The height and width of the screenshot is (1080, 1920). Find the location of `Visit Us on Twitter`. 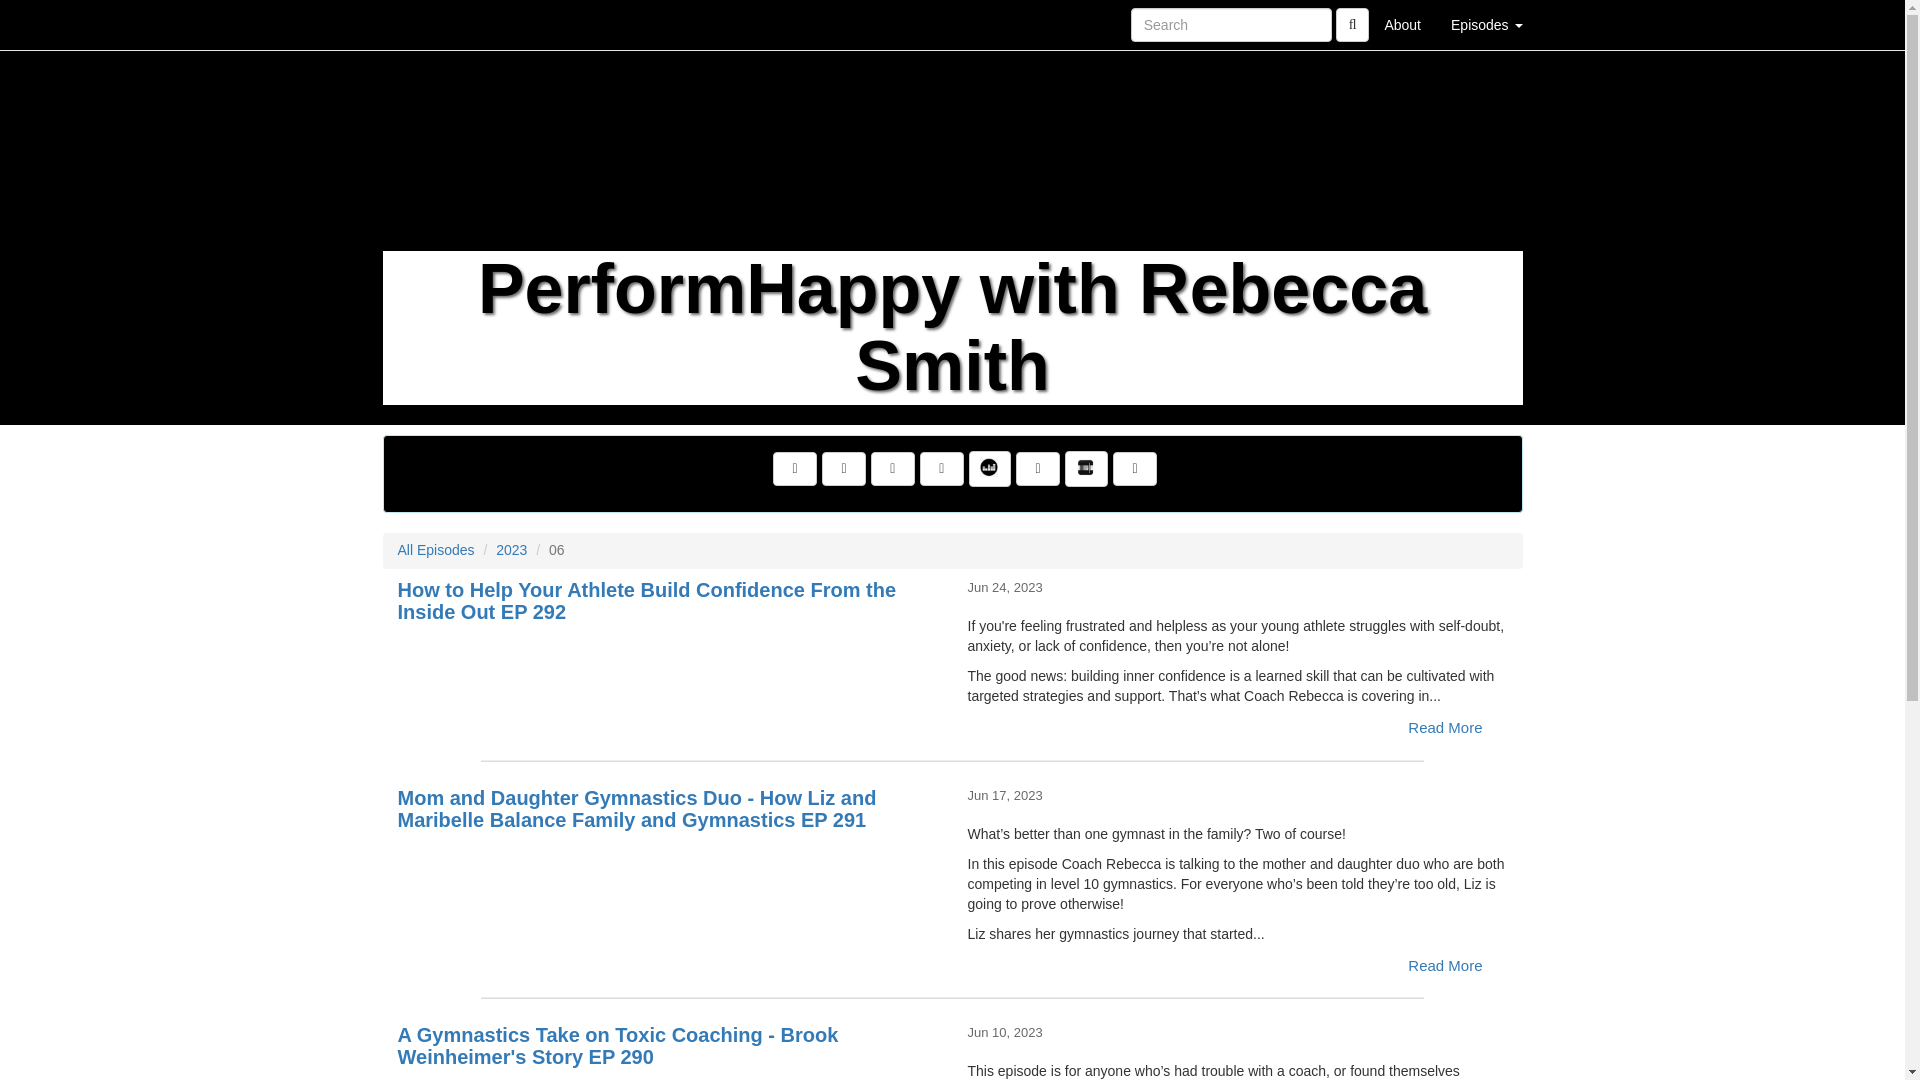

Visit Us on Twitter is located at coordinates (843, 469).